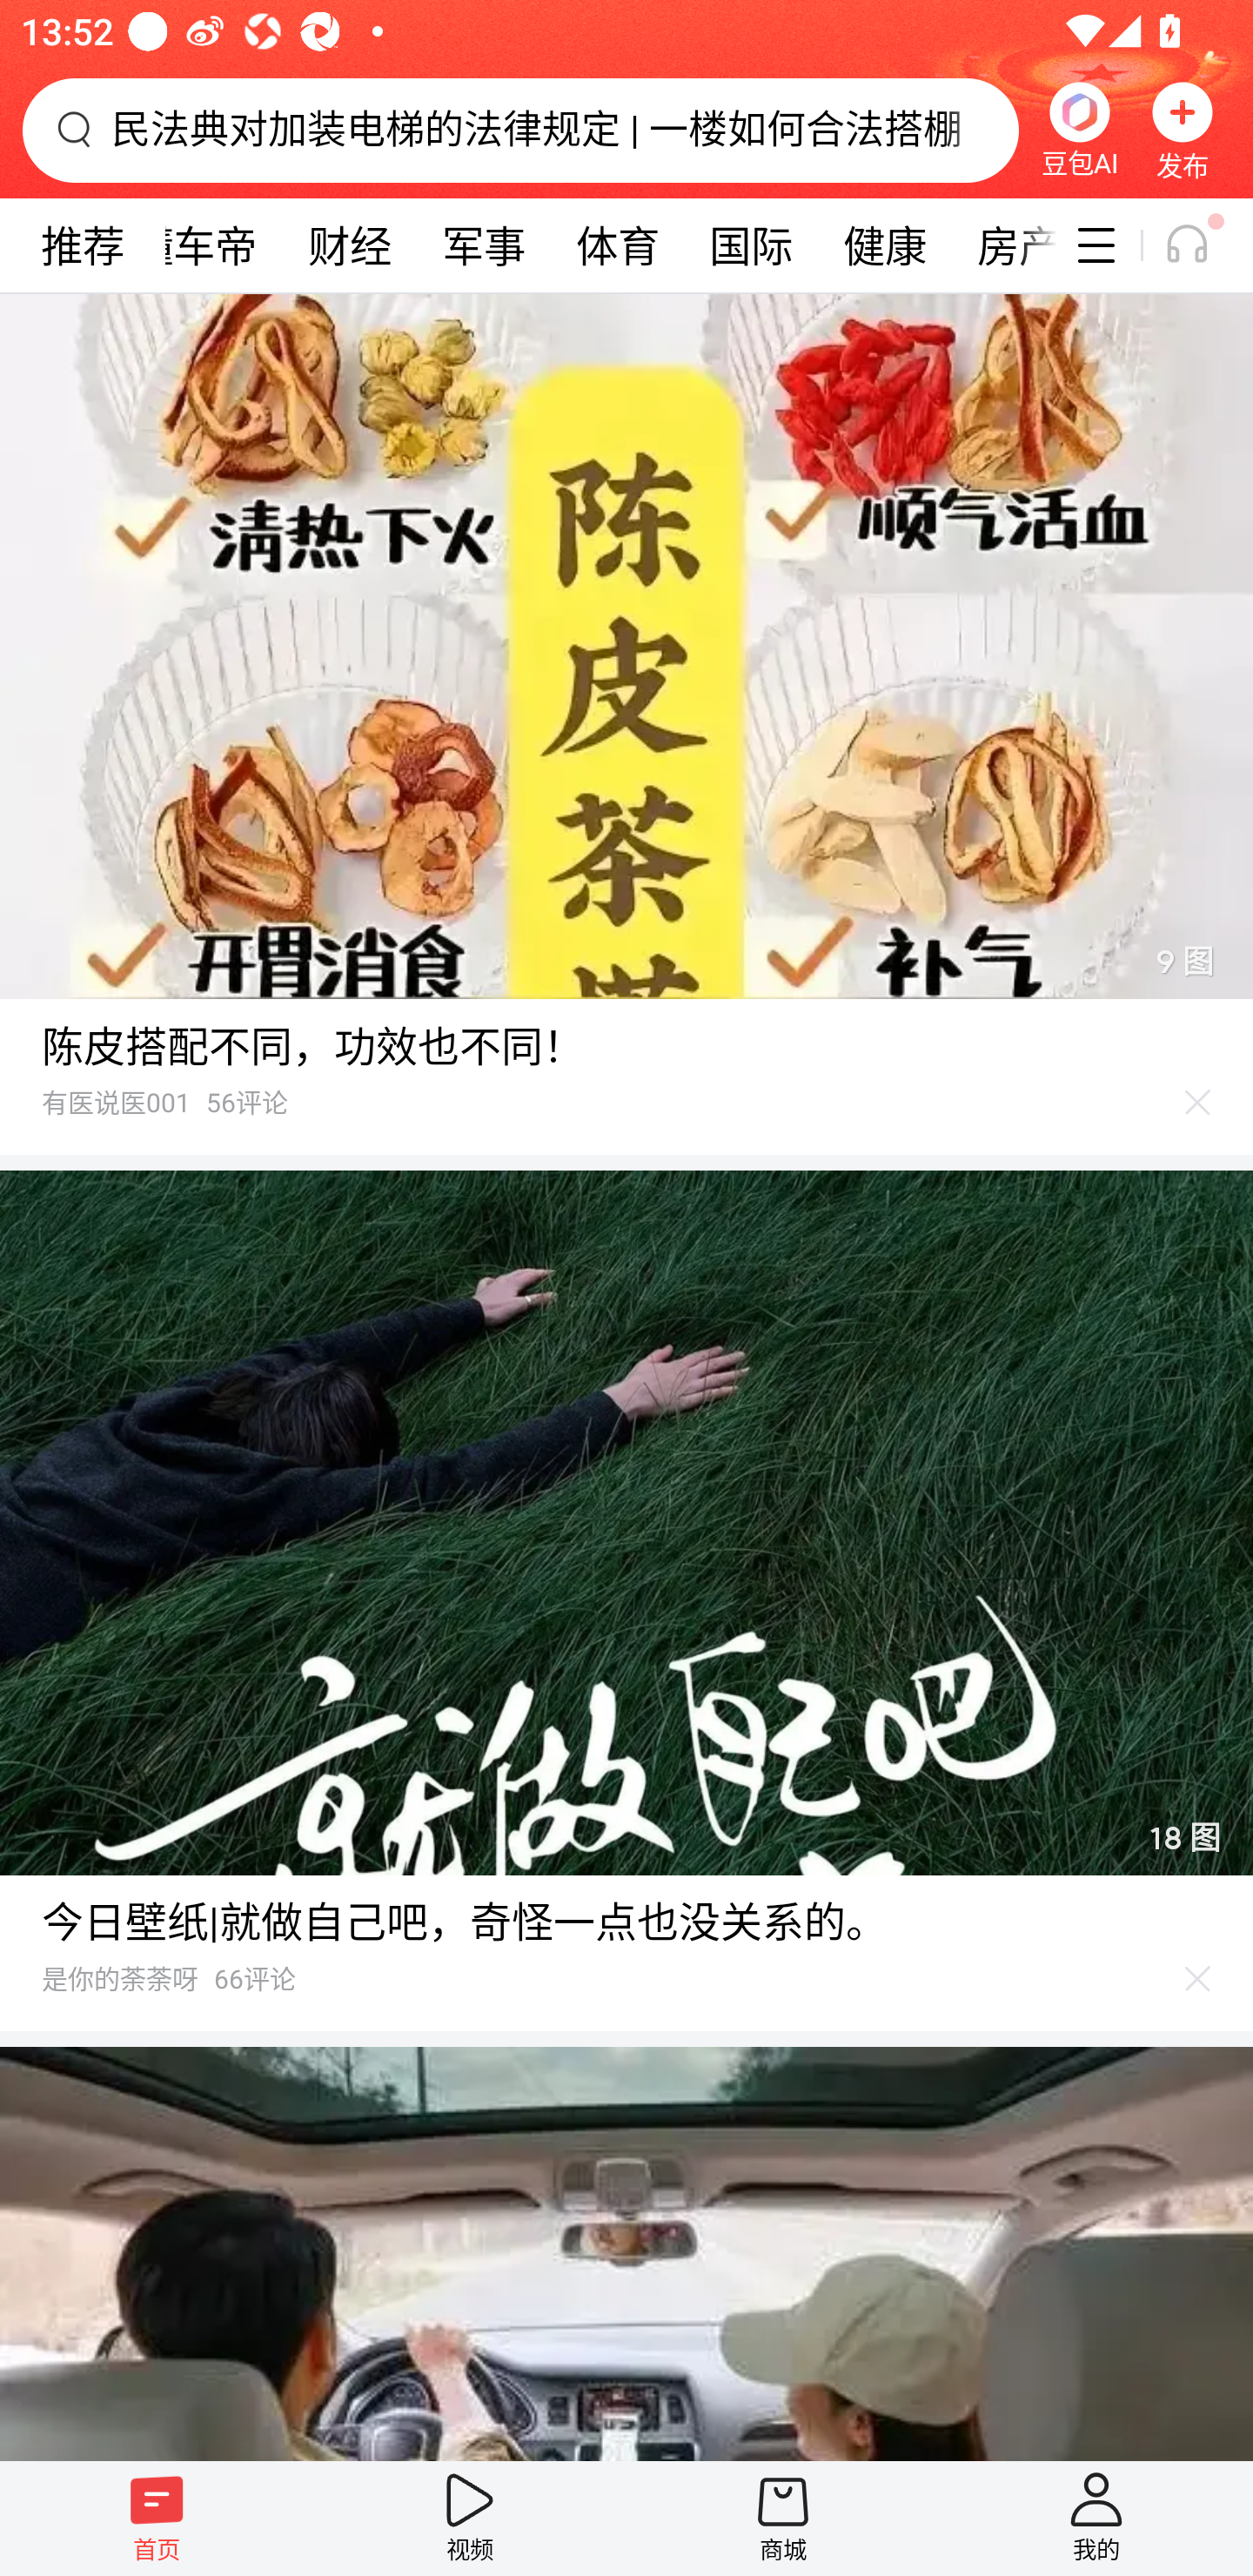 This screenshot has width=1253, height=2576. What do you see at coordinates (82, 245) in the screenshot?
I see `推荐` at bounding box center [82, 245].